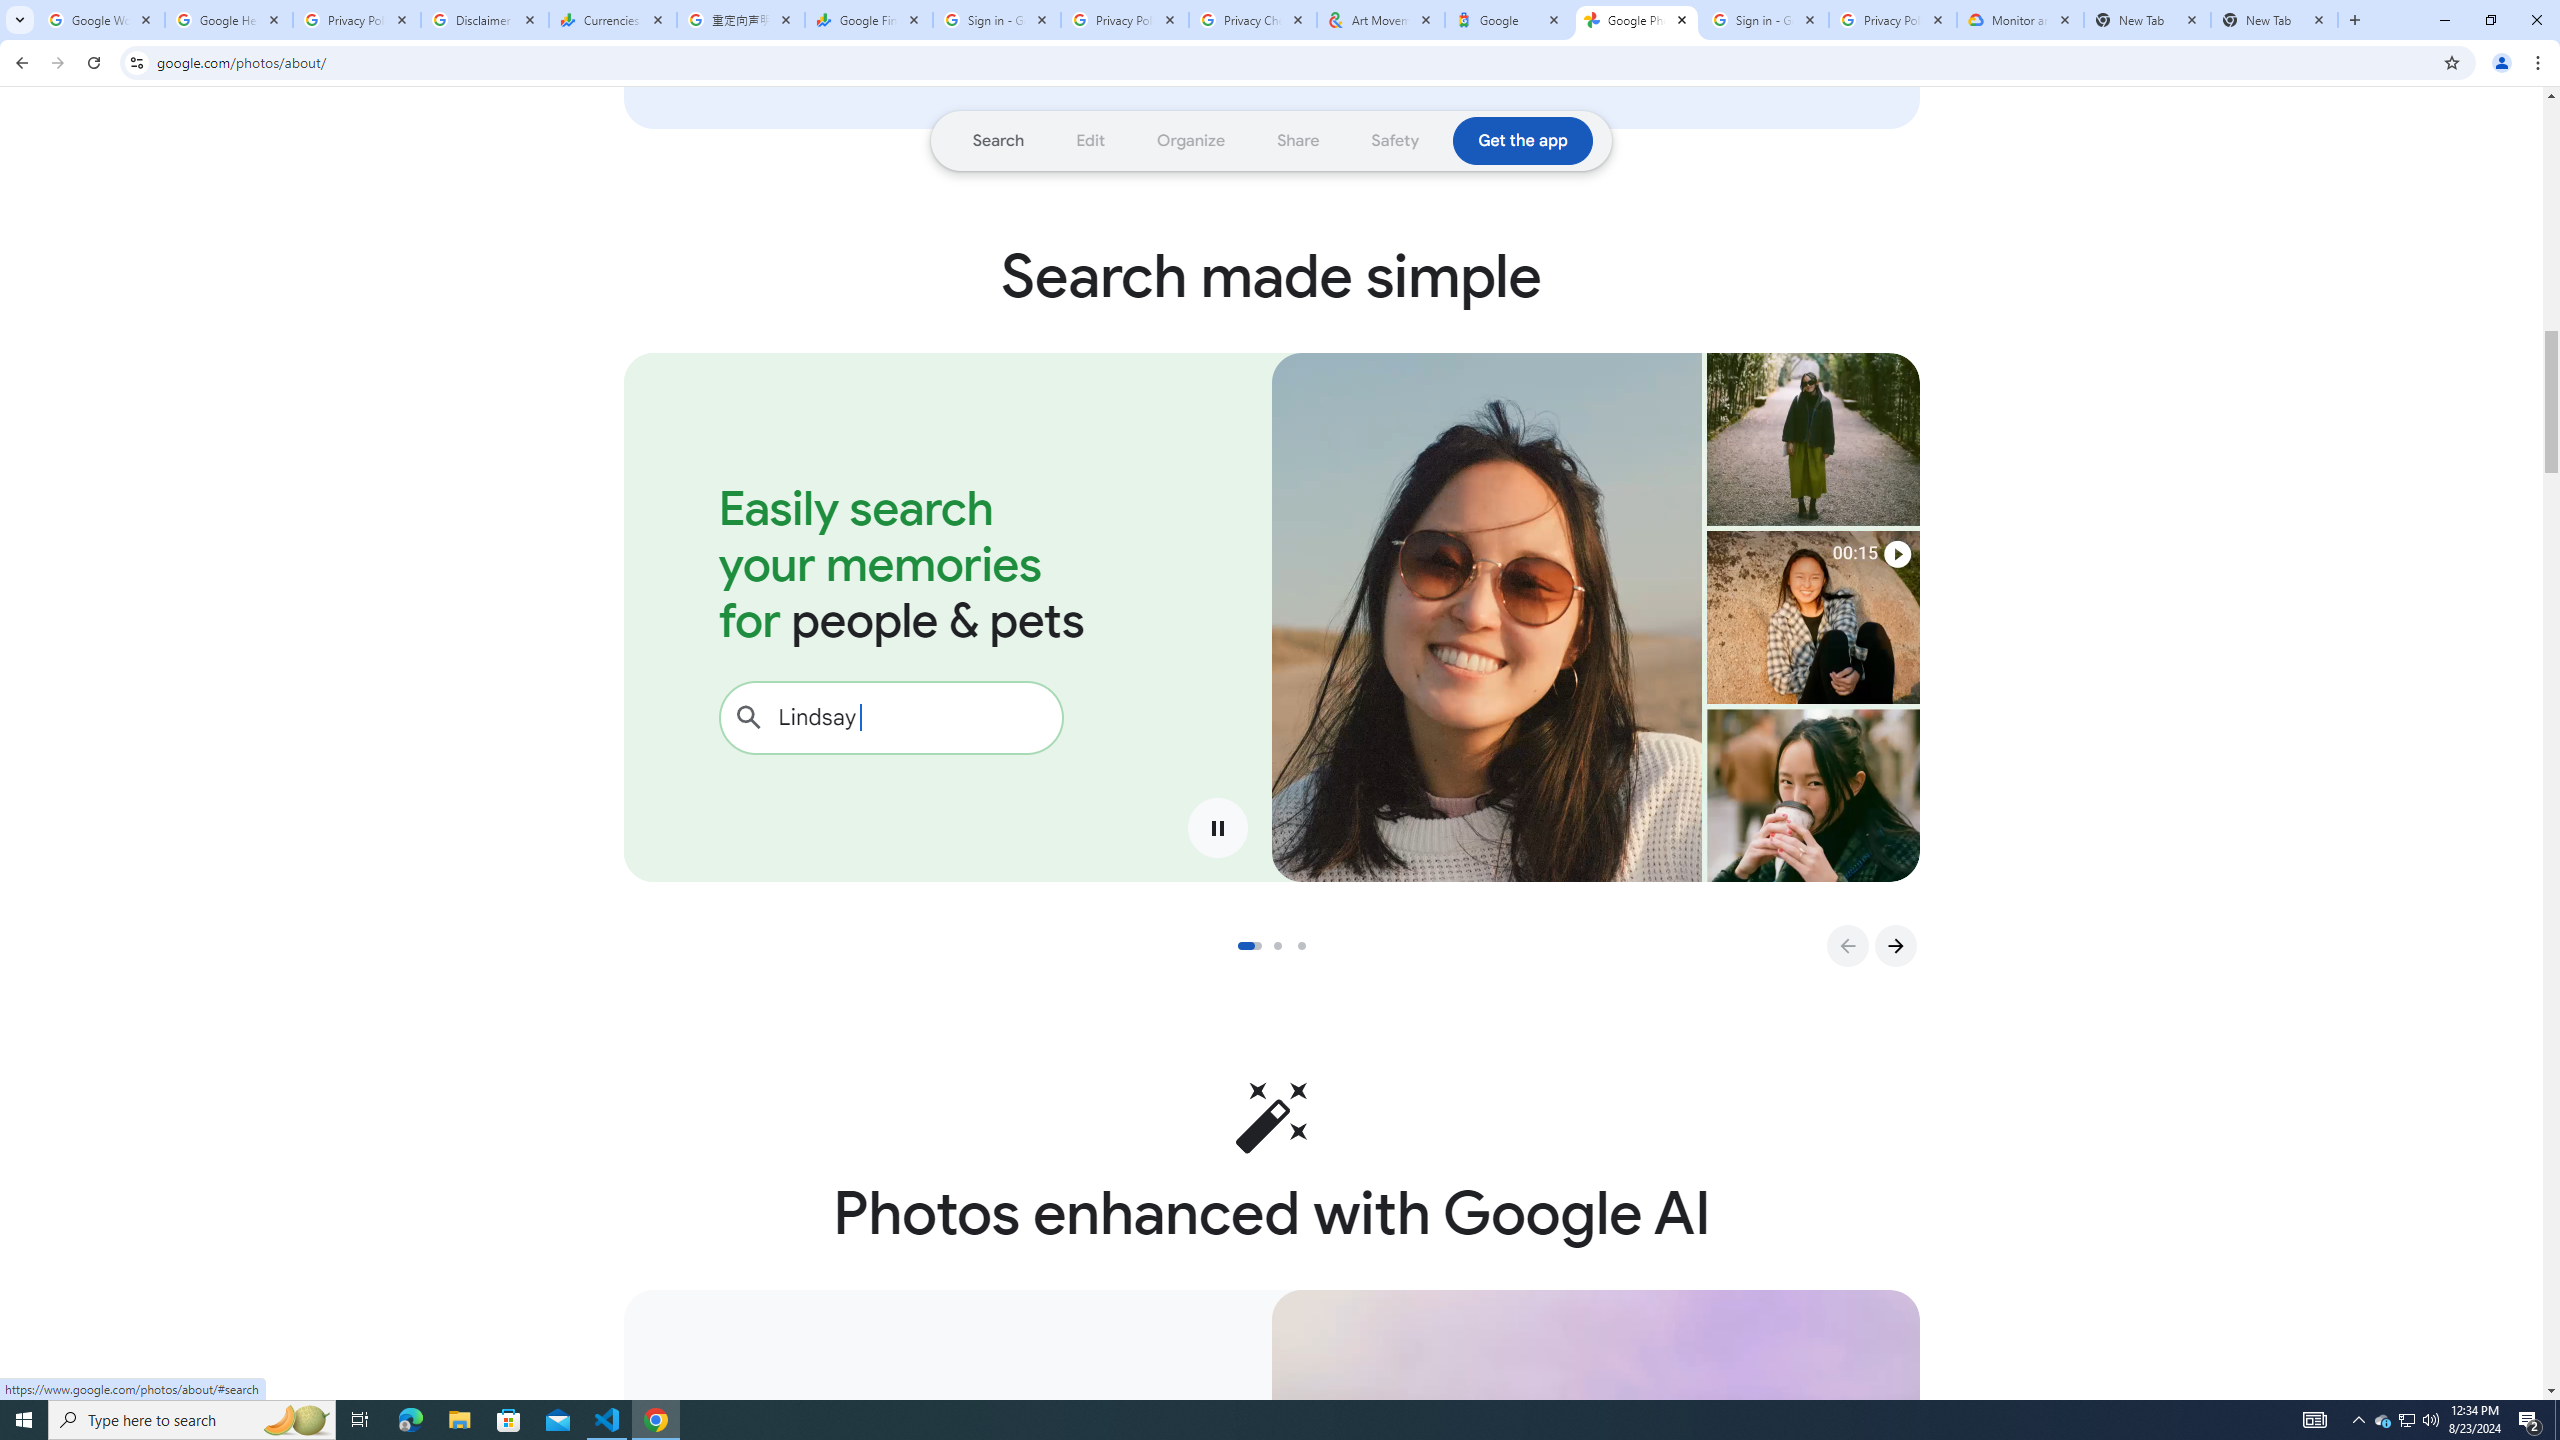 This screenshot has height=1440, width=2560. Describe the element at coordinates (1509, 20) in the screenshot. I see `Google` at that location.